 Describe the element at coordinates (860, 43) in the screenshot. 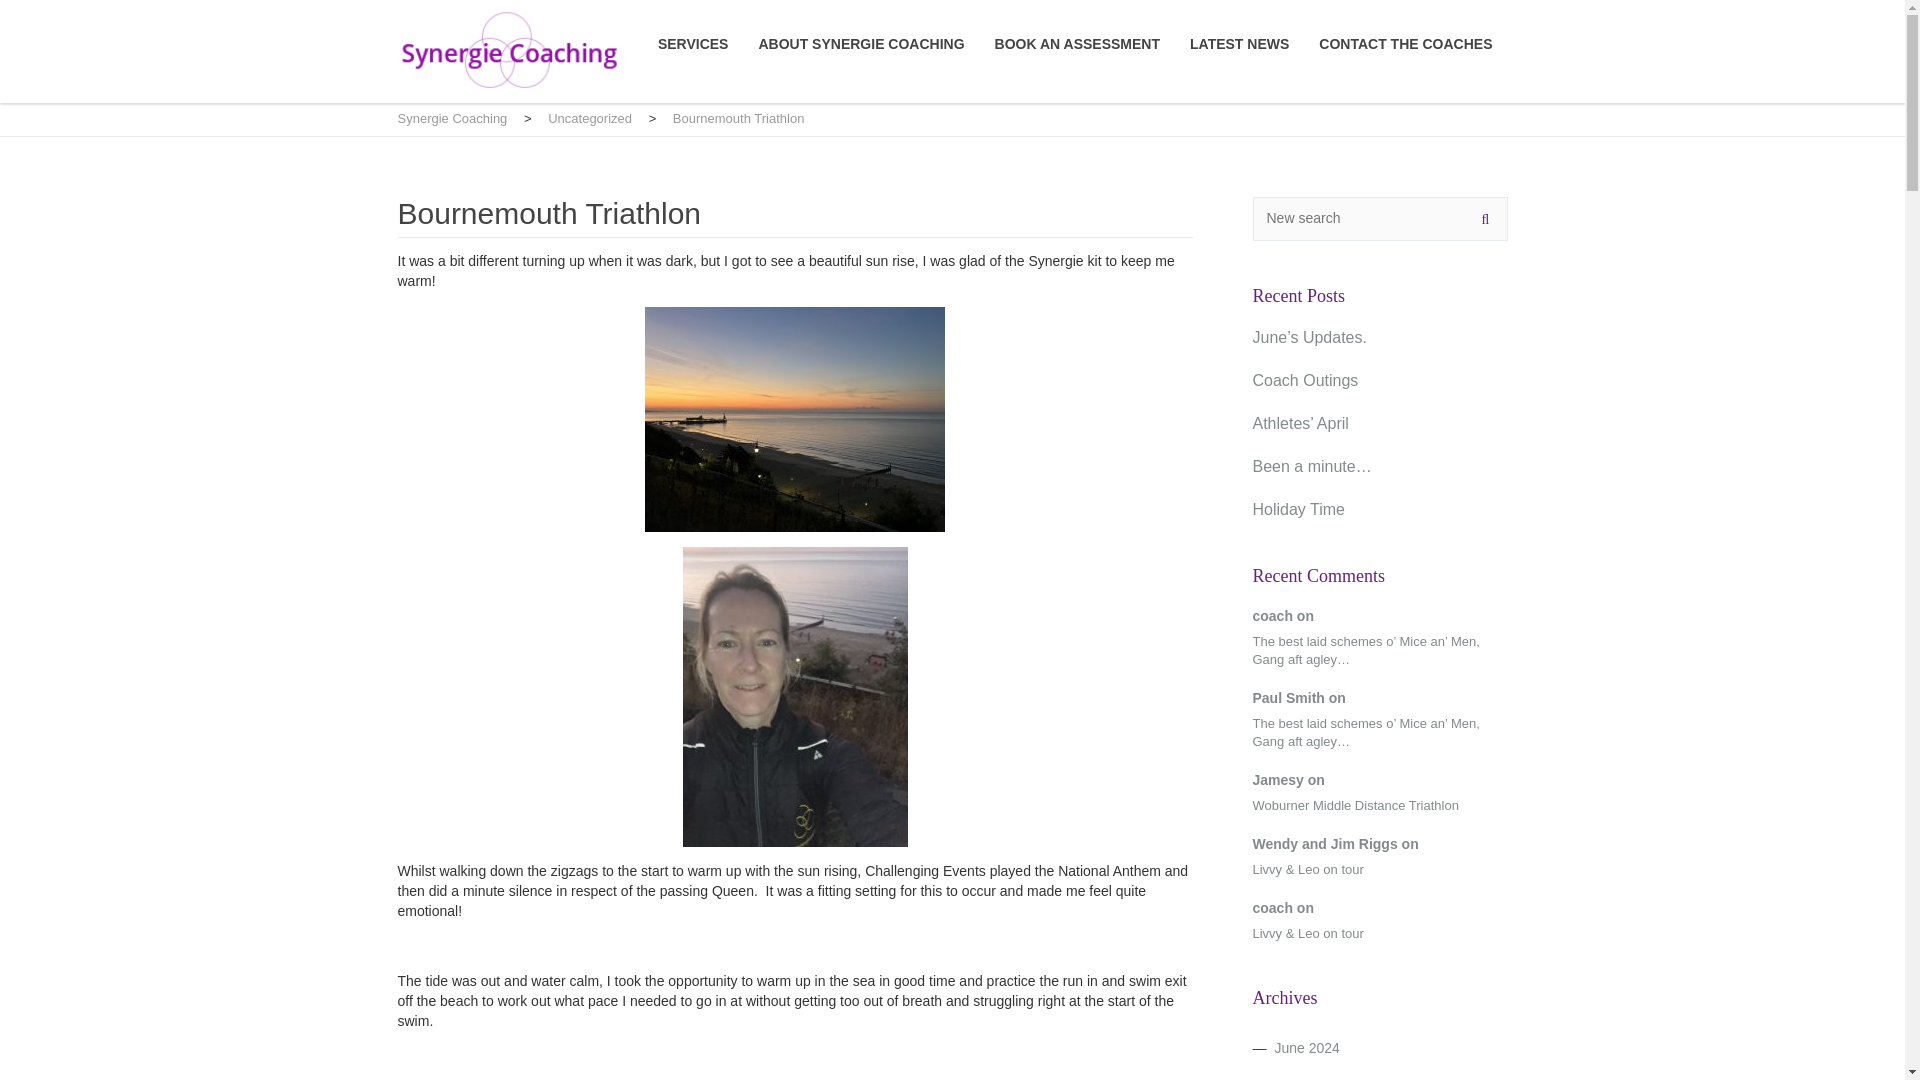

I see `ABOUT SYNERGIE COACHING` at that location.